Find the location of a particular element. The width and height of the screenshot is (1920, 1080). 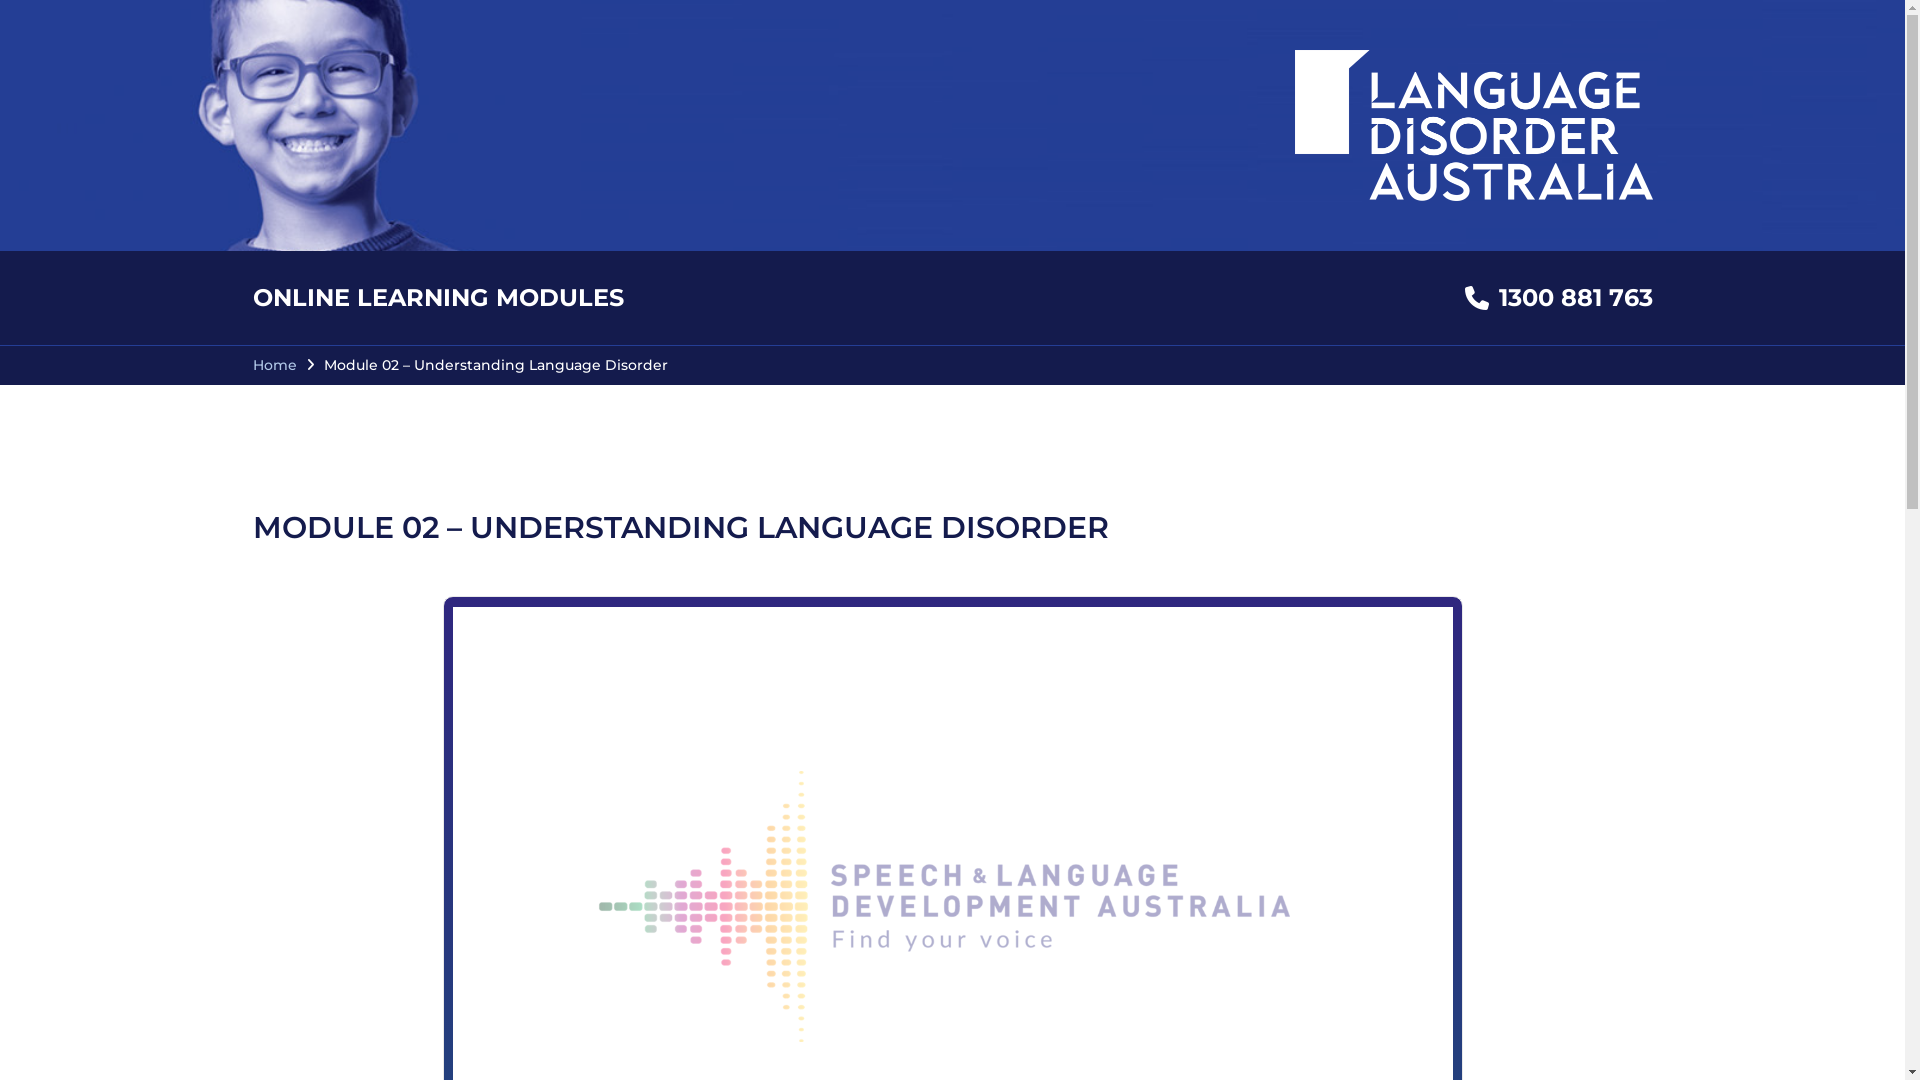

Home is located at coordinates (274, 364).